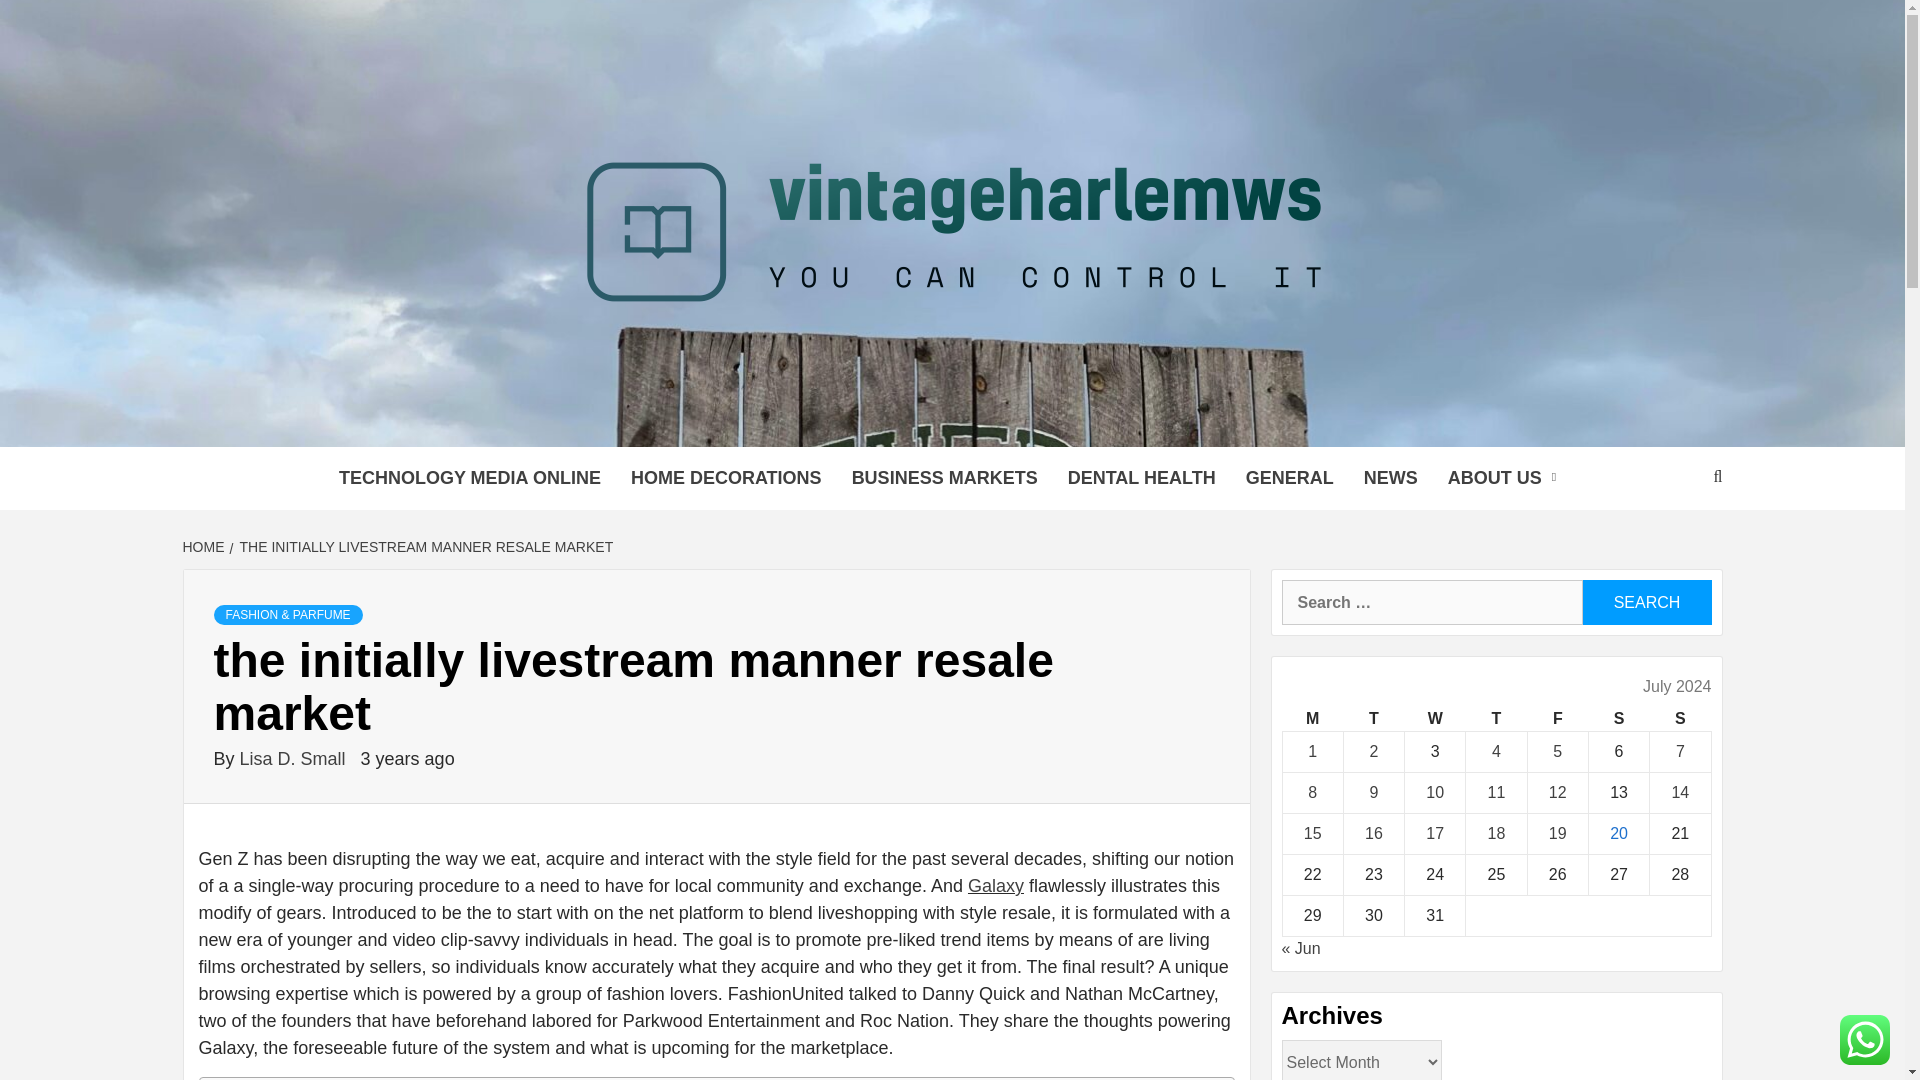 Image resolution: width=1920 pixels, height=1080 pixels. I want to click on Monday, so click(1312, 720).